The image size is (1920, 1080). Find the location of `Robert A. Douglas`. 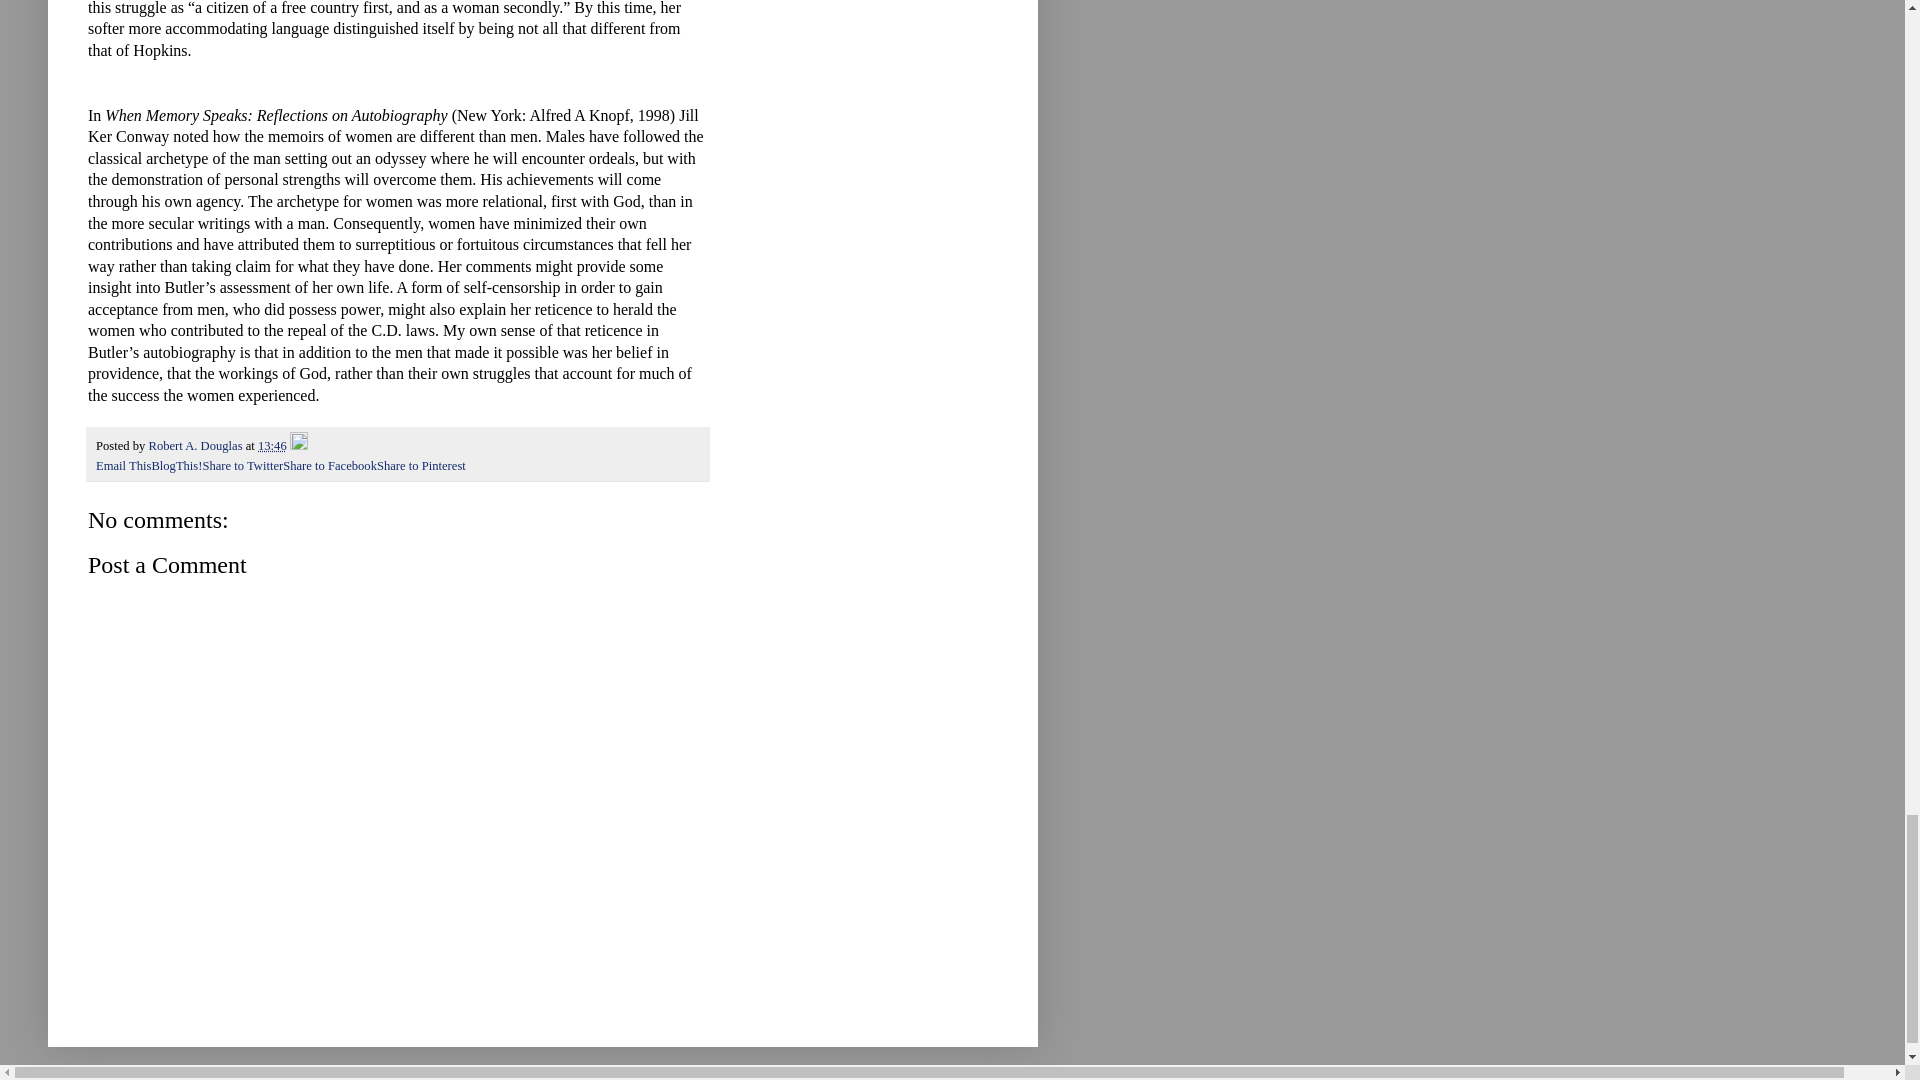

Robert A. Douglas is located at coordinates (196, 445).